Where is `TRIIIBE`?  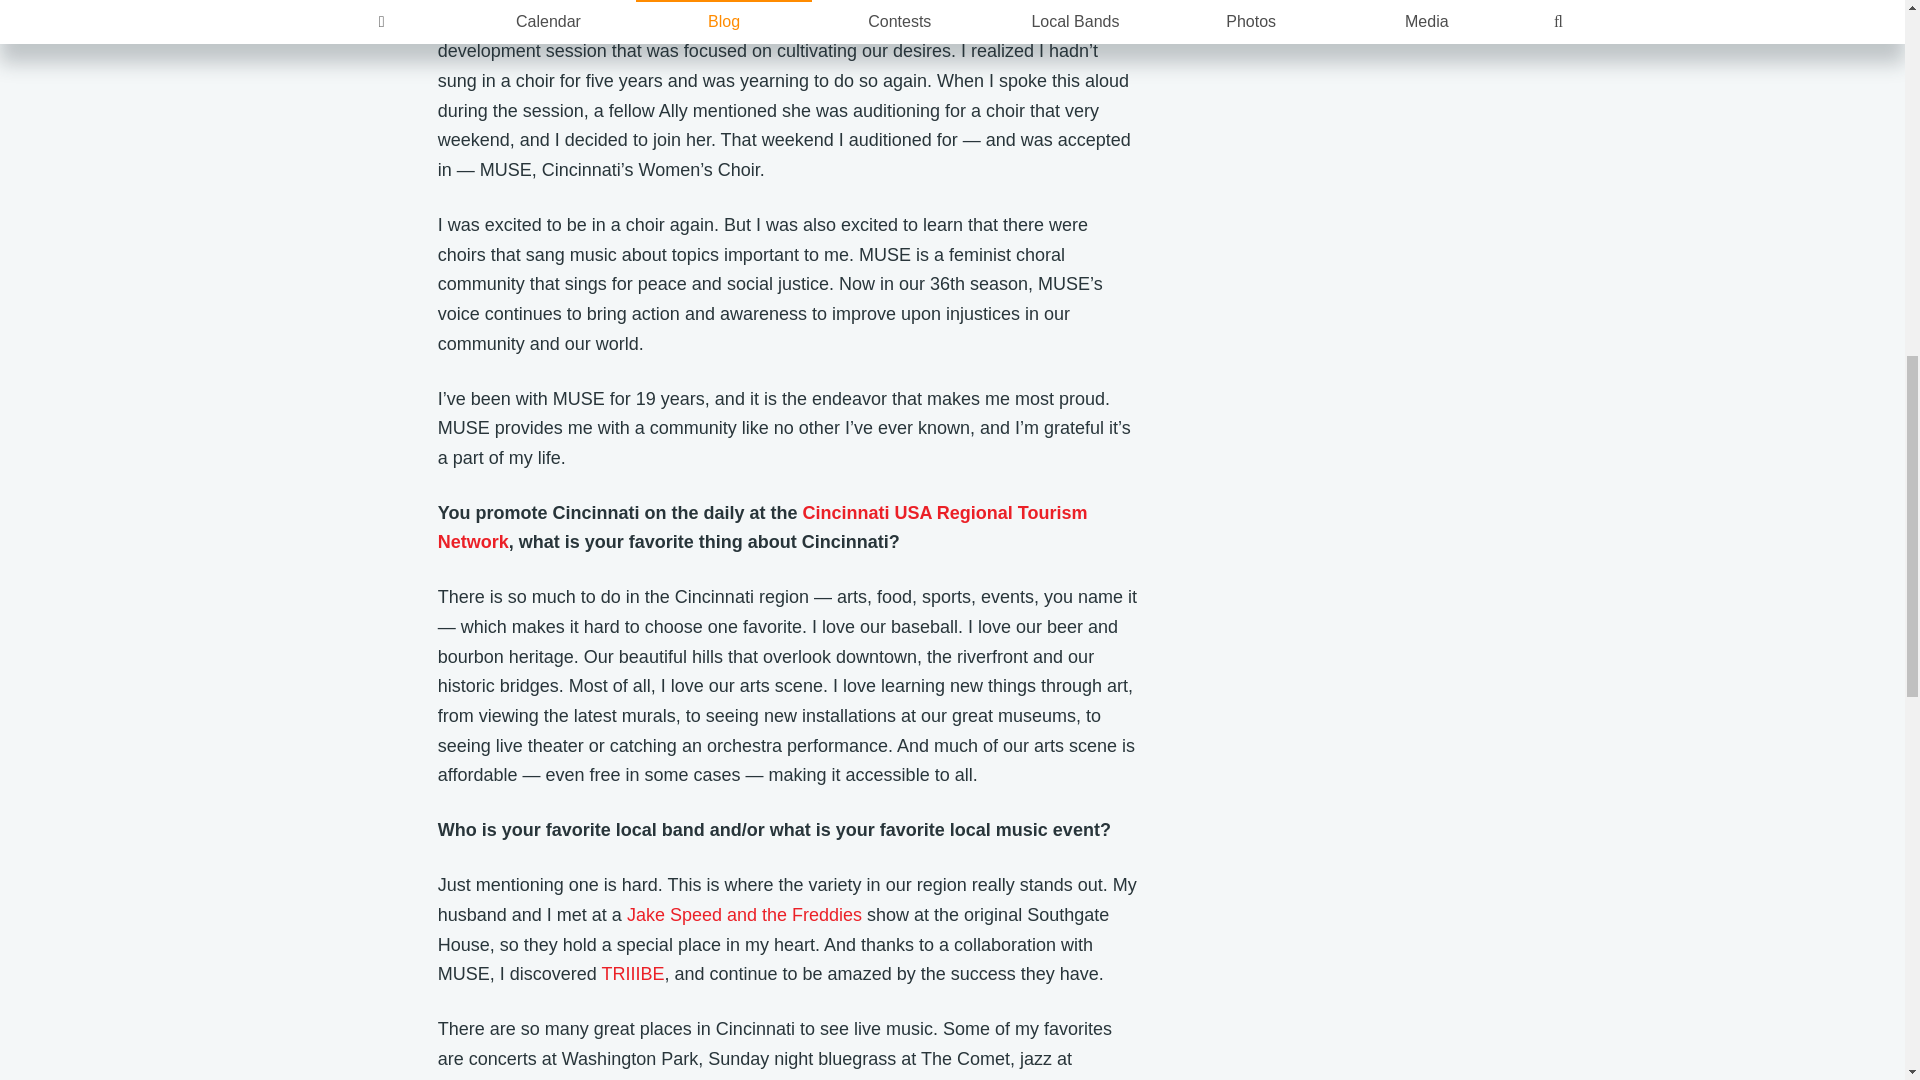
TRIIIBE is located at coordinates (632, 974).